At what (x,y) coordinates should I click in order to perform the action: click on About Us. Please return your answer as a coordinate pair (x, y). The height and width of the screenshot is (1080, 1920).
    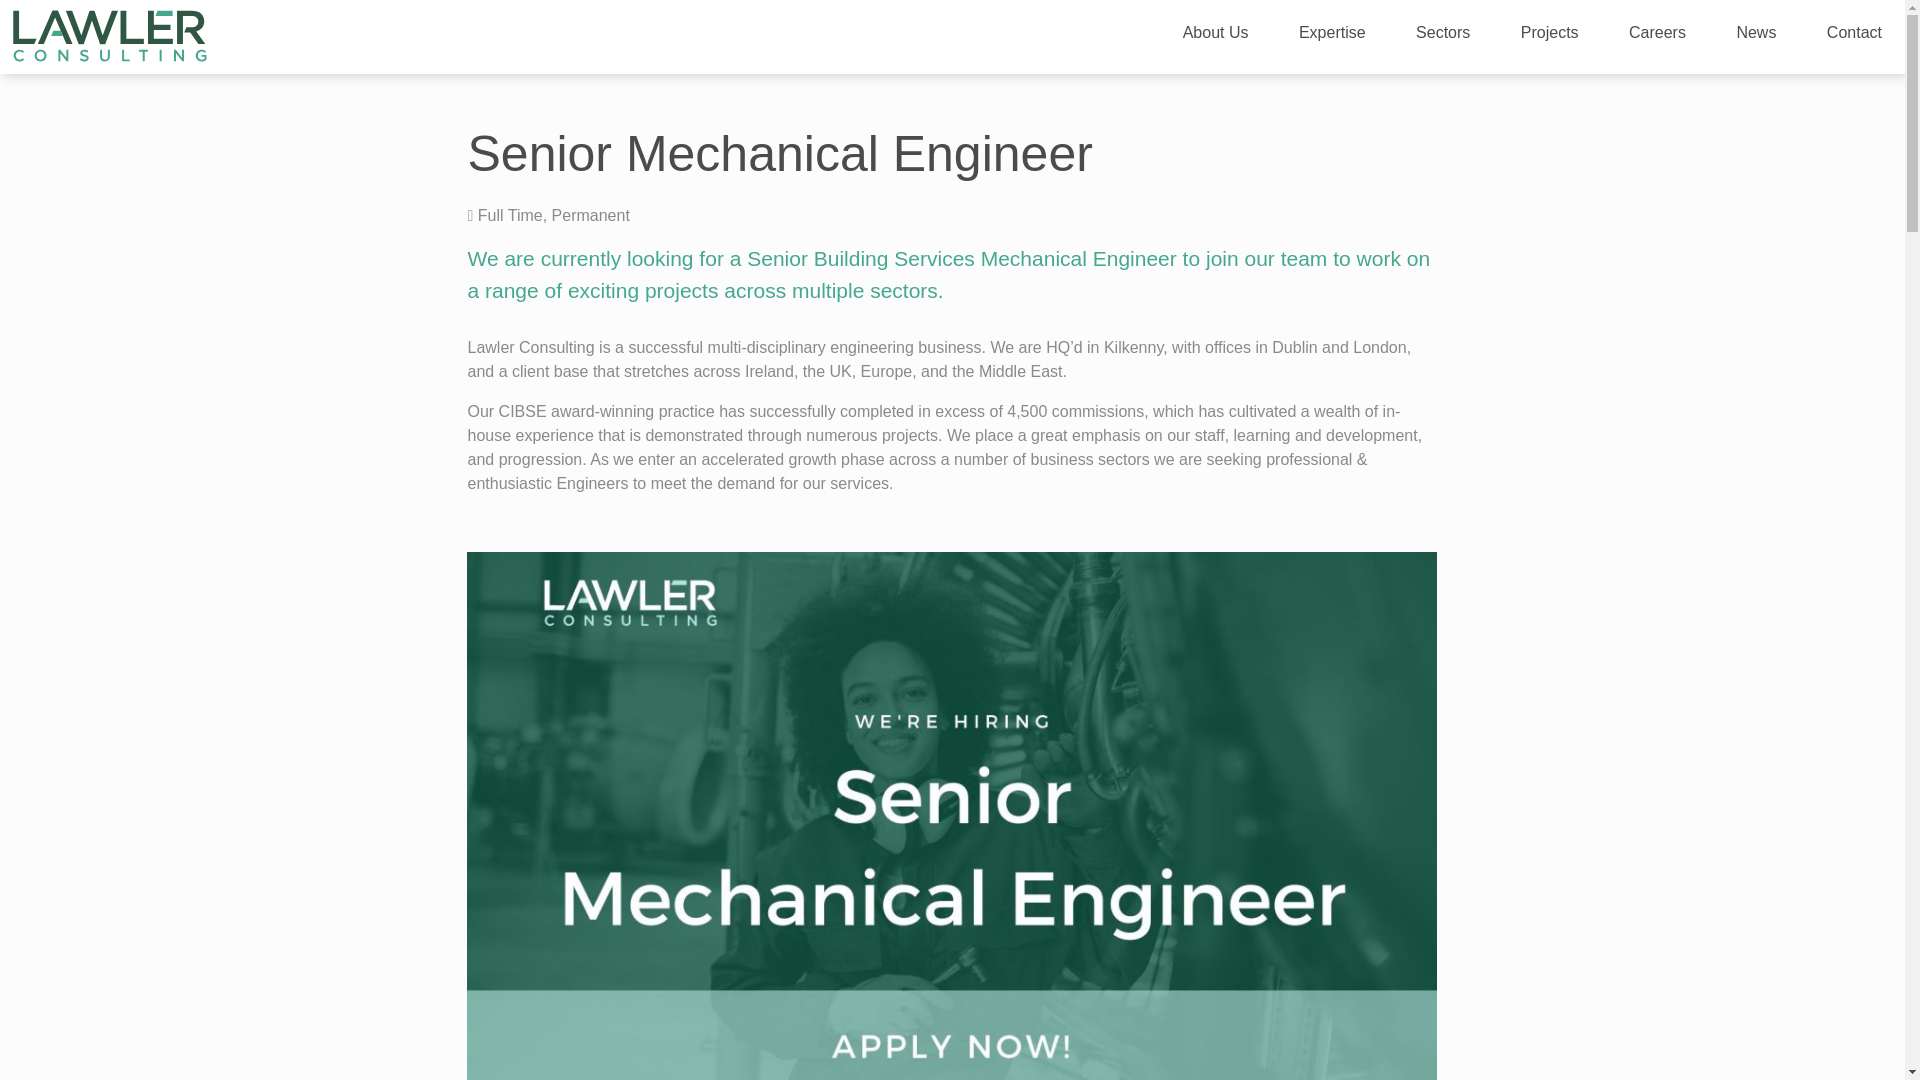
    Looking at the image, I should click on (1215, 36).